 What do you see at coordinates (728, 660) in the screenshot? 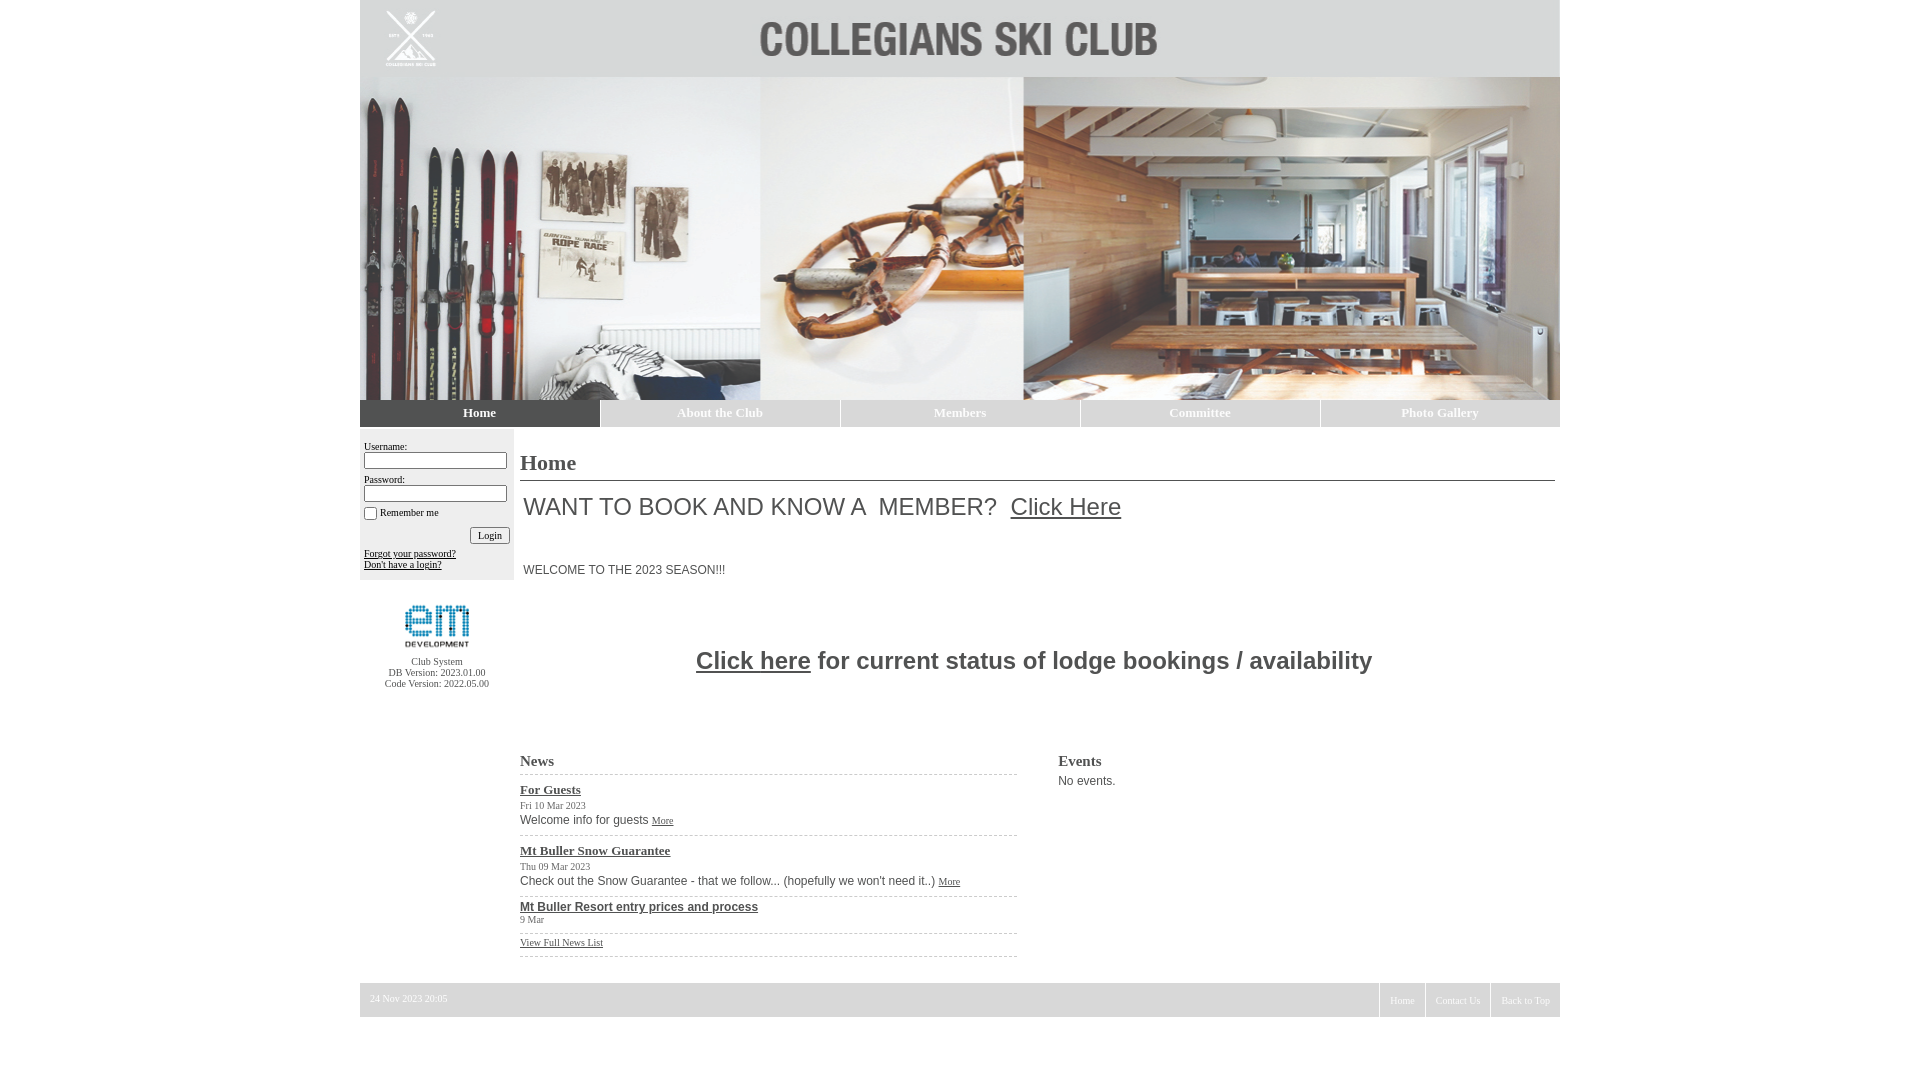
I see `Click` at bounding box center [728, 660].